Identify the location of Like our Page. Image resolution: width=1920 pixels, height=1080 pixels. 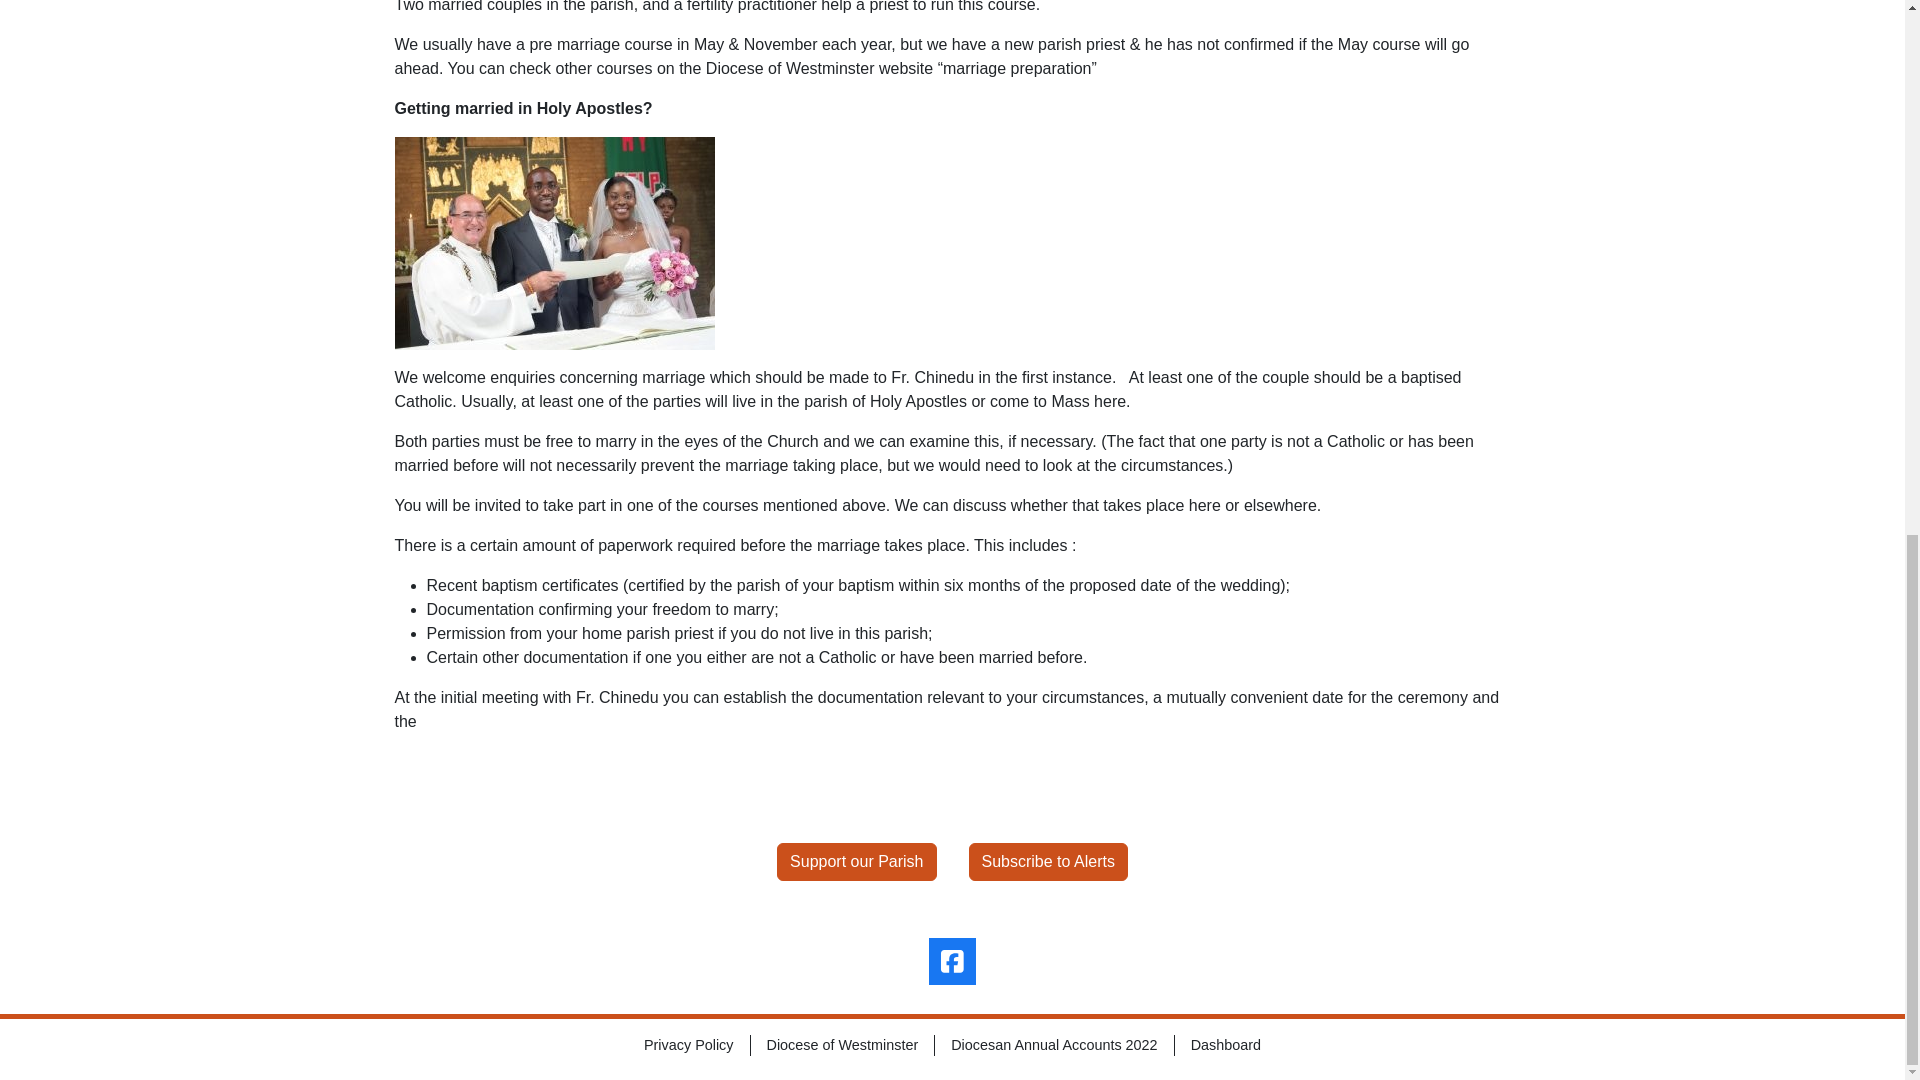
(952, 961).